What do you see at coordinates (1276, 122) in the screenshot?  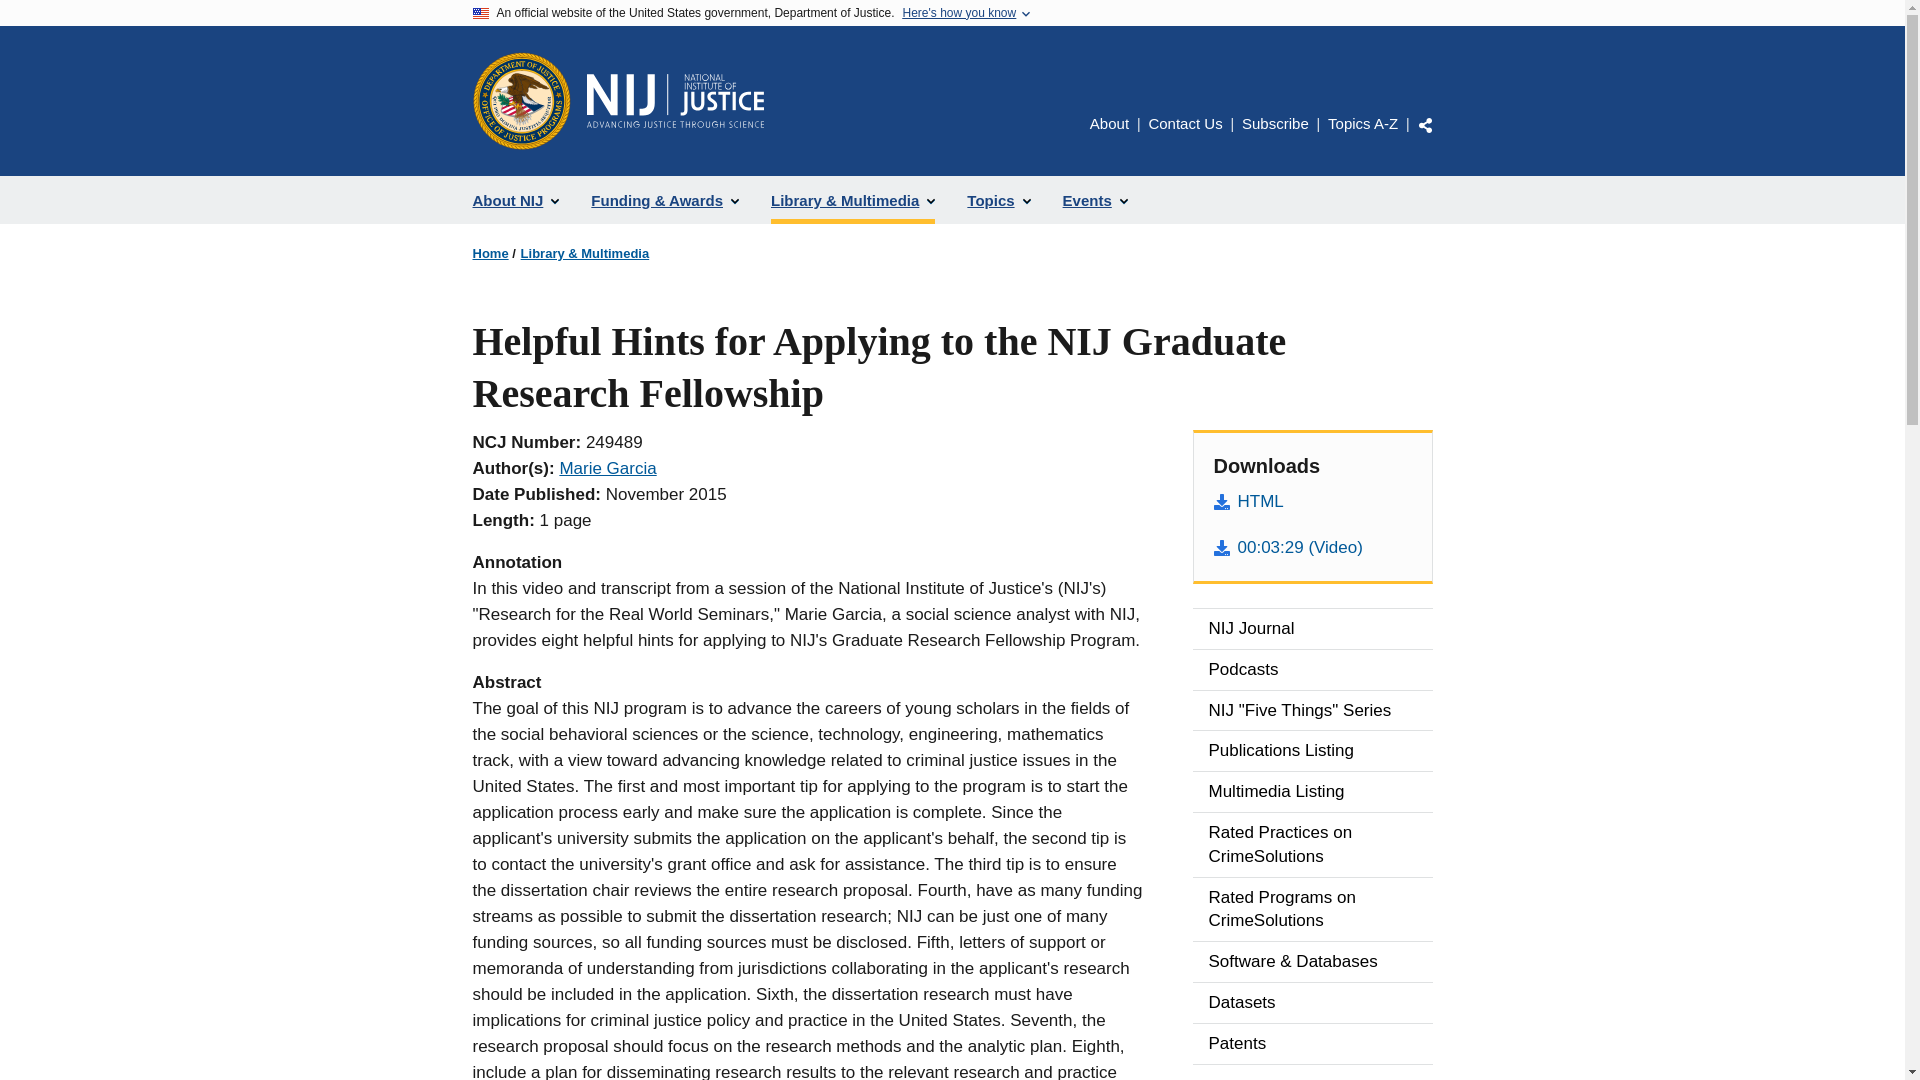 I see `Subscribe` at bounding box center [1276, 122].